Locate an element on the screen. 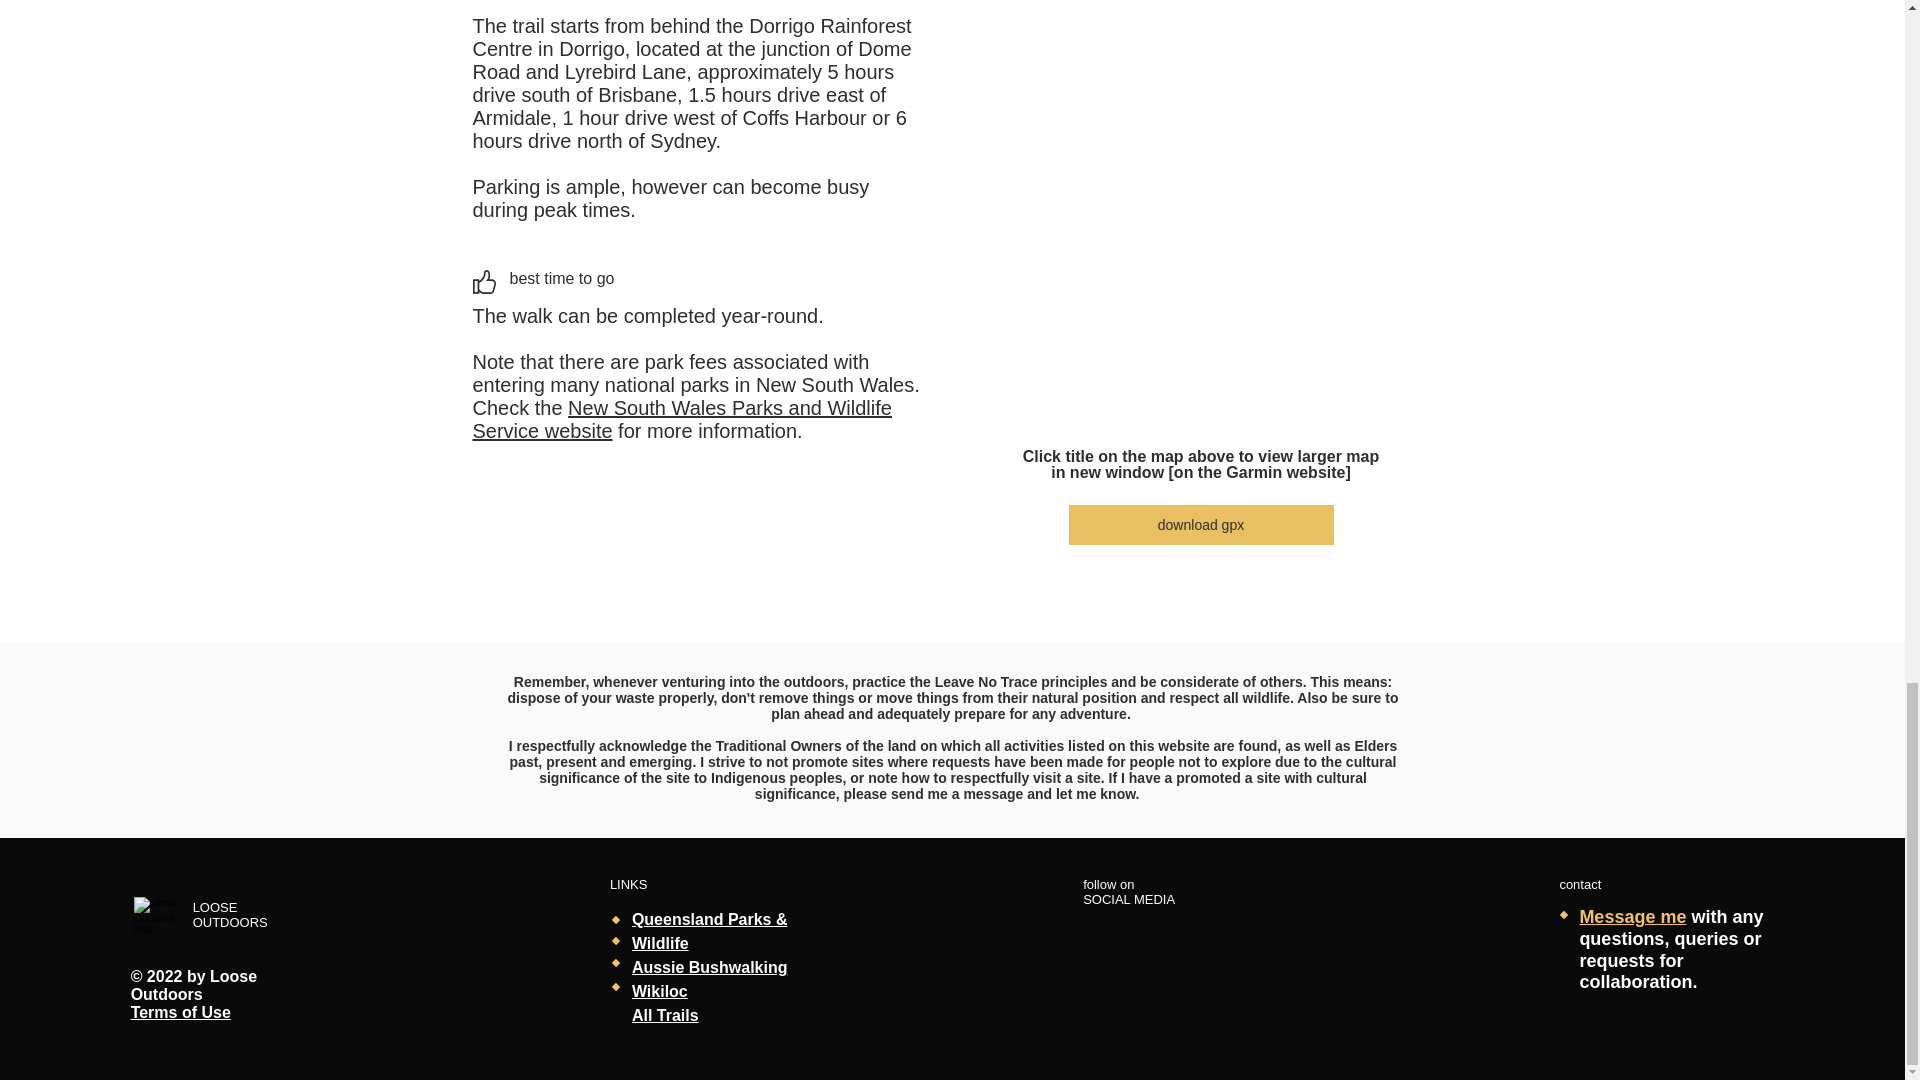  Wikiloc is located at coordinates (659, 991).